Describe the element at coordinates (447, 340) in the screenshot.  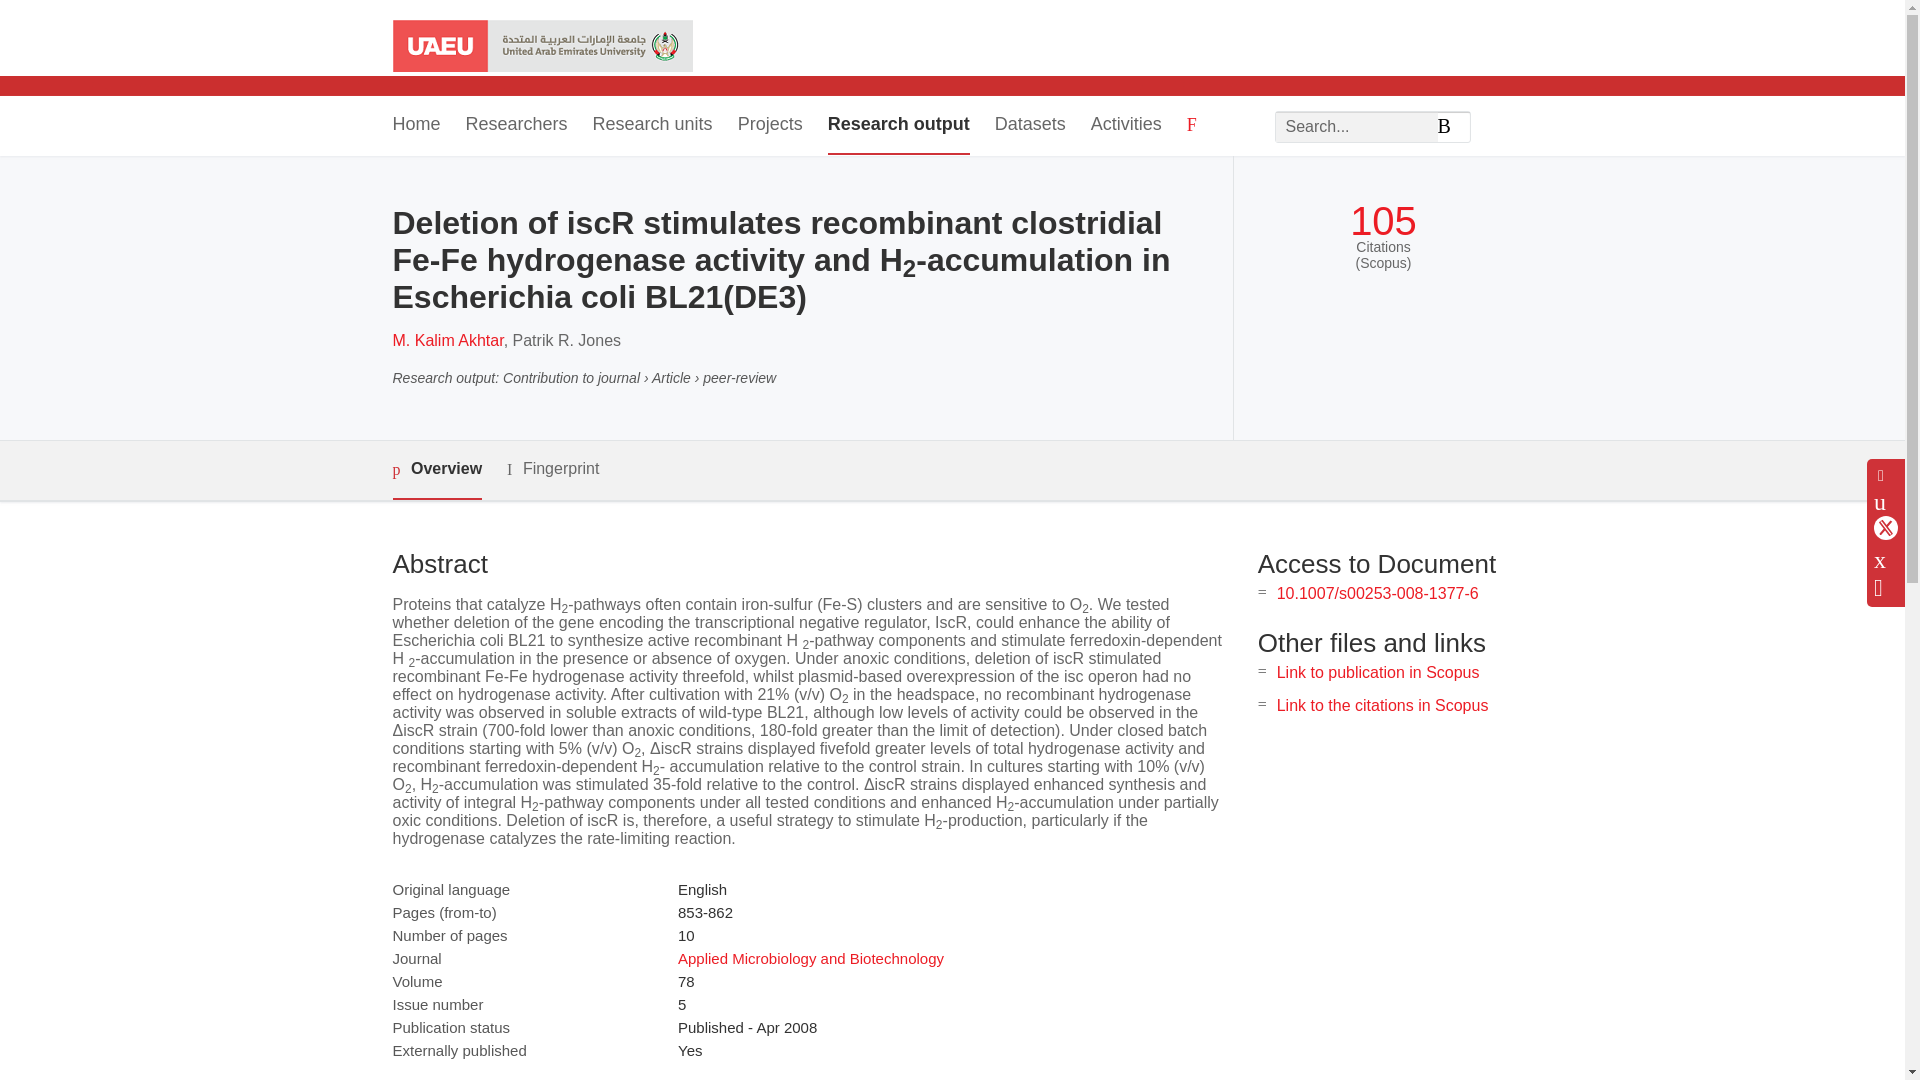
I see `M. Kalim Akhtar` at that location.